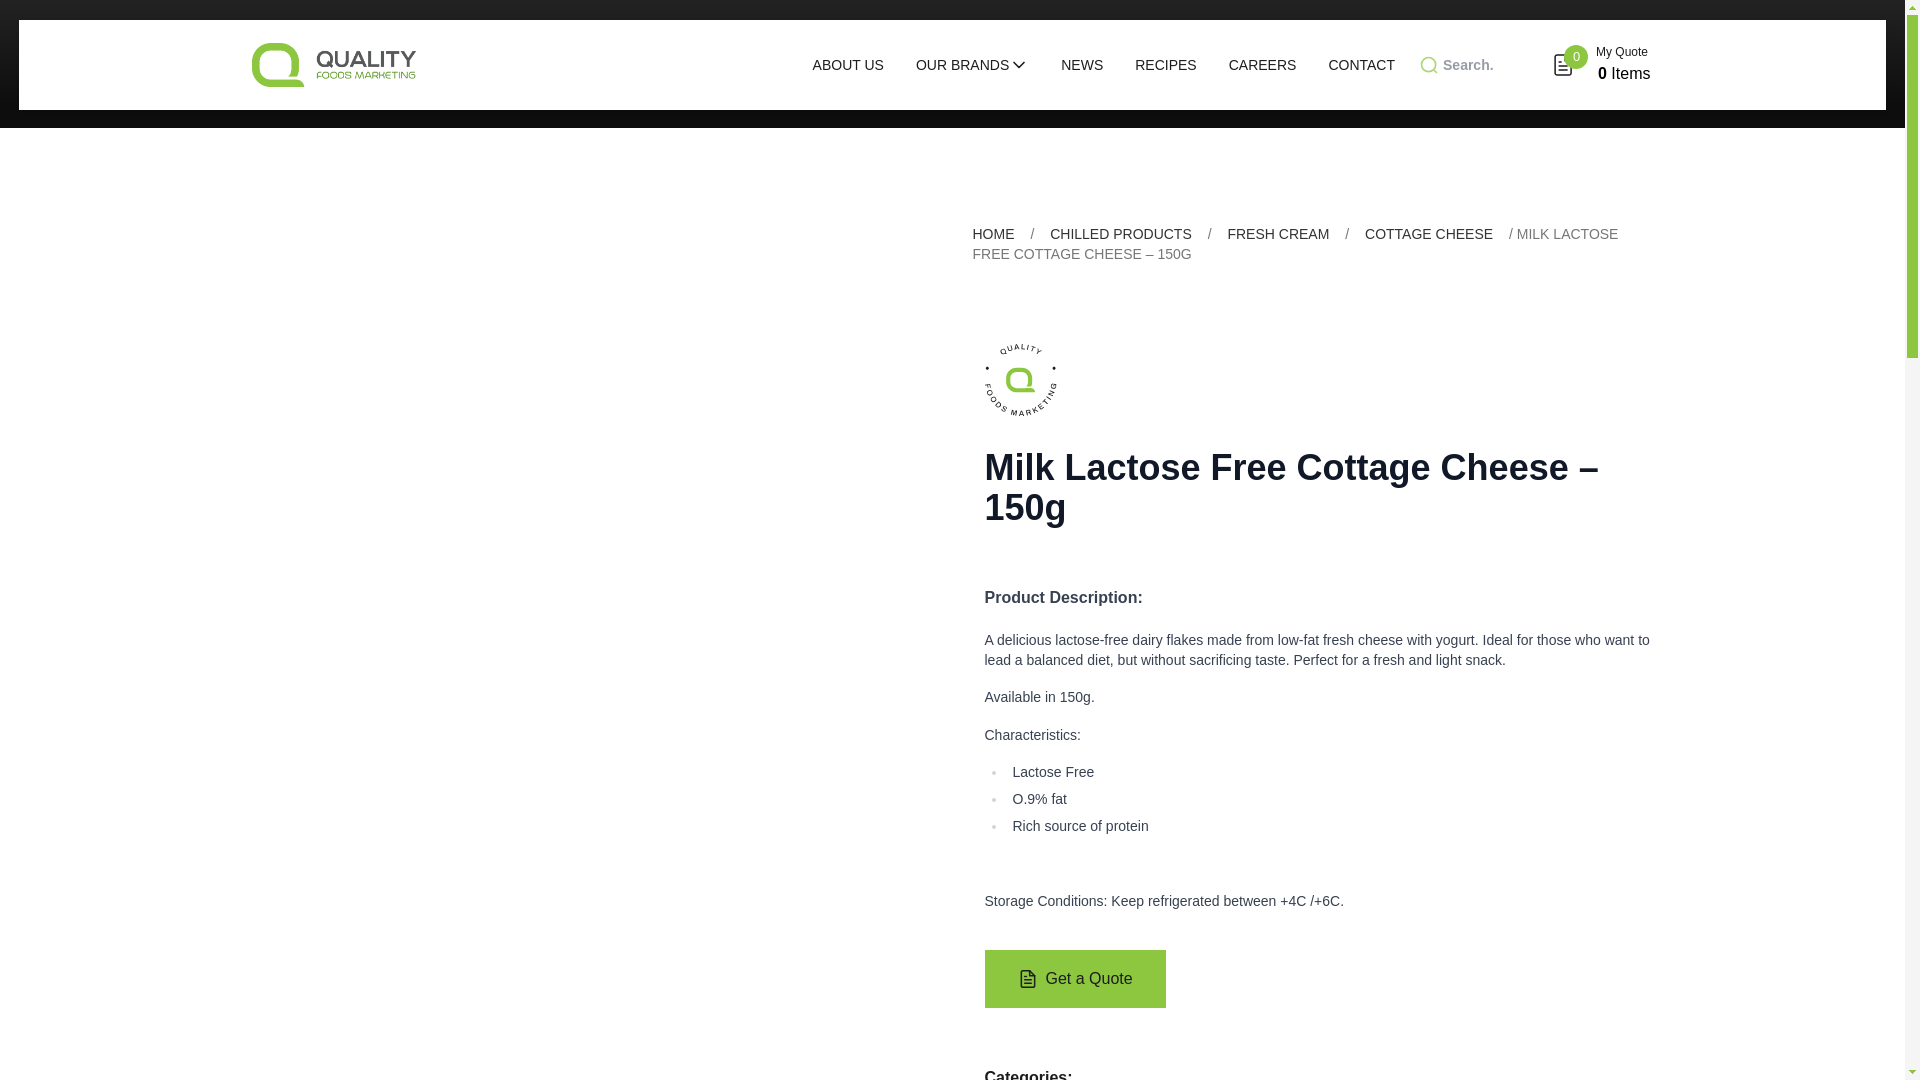 The width and height of the screenshot is (1920, 1080). I want to click on COTTAGE CHEESE, so click(1429, 233).